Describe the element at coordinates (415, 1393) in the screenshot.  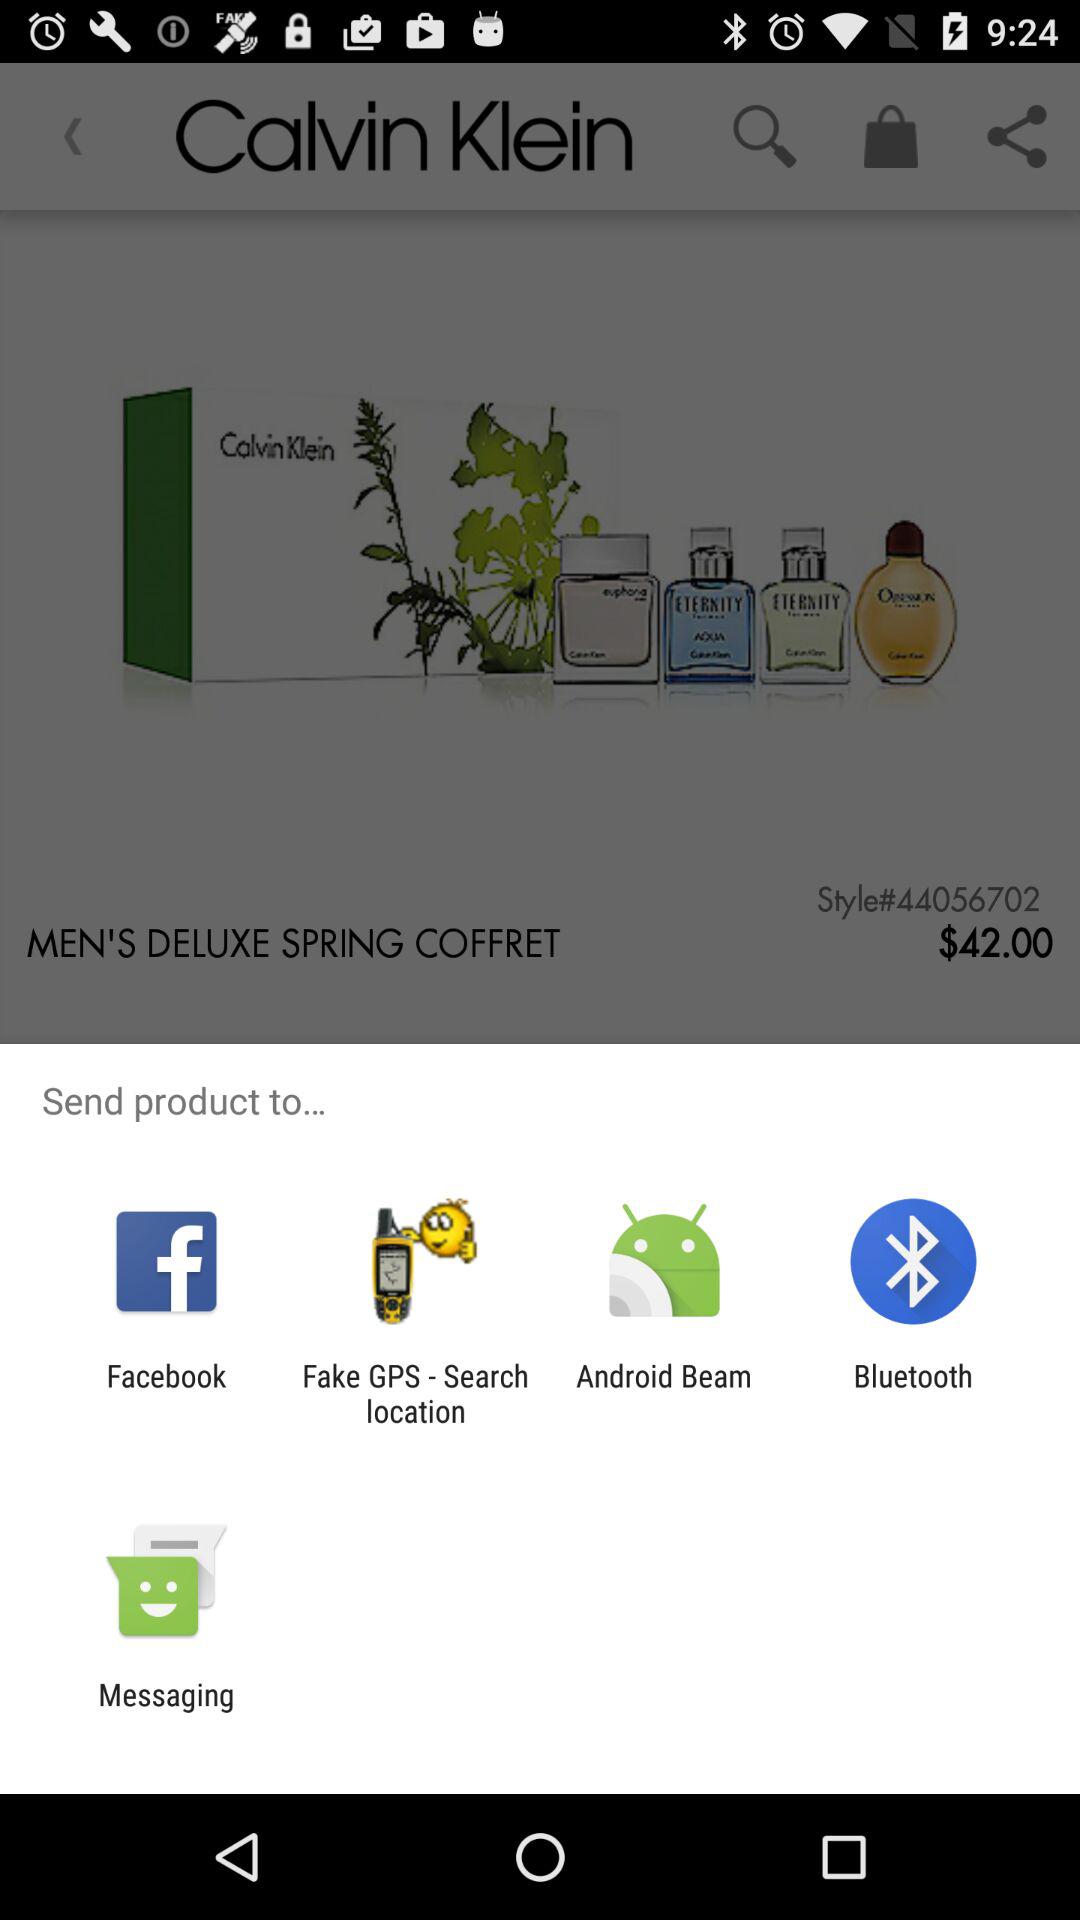
I see `launch item next to the android beam app` at that location.